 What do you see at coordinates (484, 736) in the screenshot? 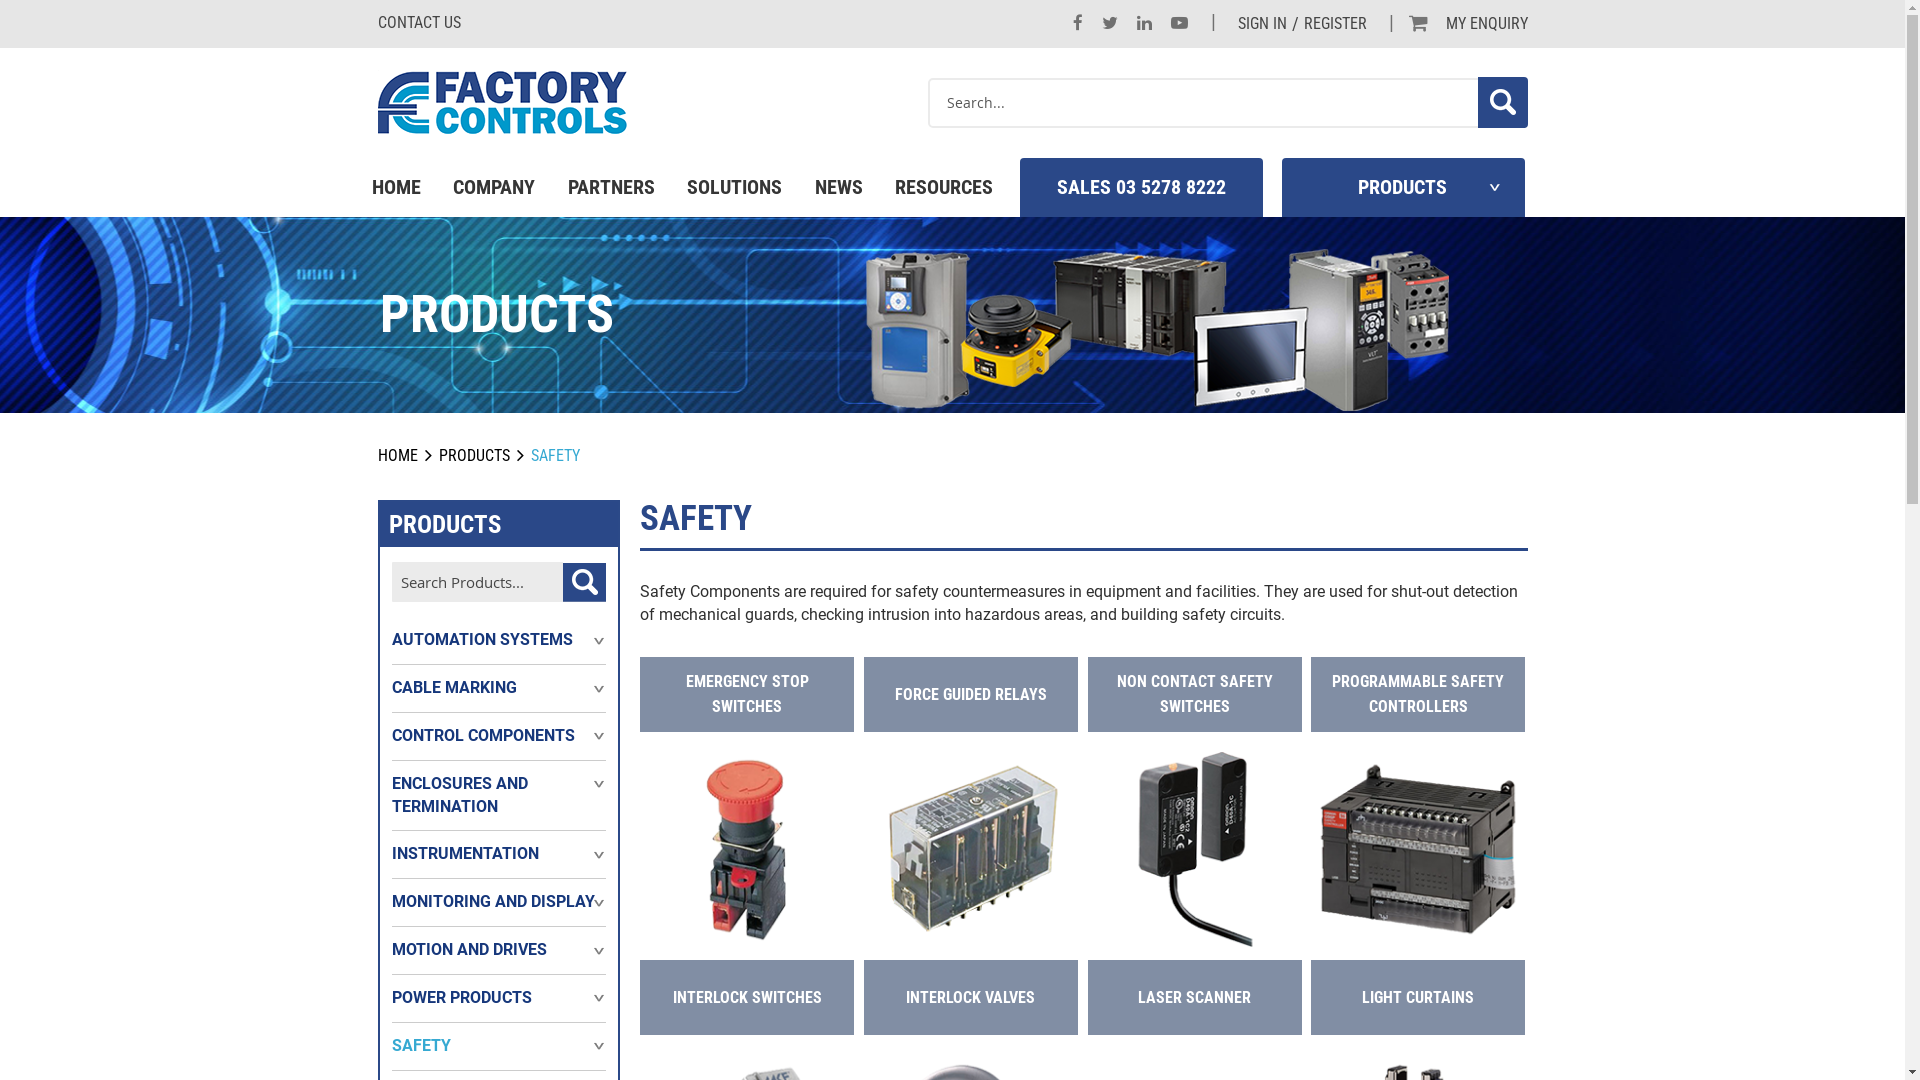
I see `CONTROL COMPONENTS` at bounding box center [484, 736].